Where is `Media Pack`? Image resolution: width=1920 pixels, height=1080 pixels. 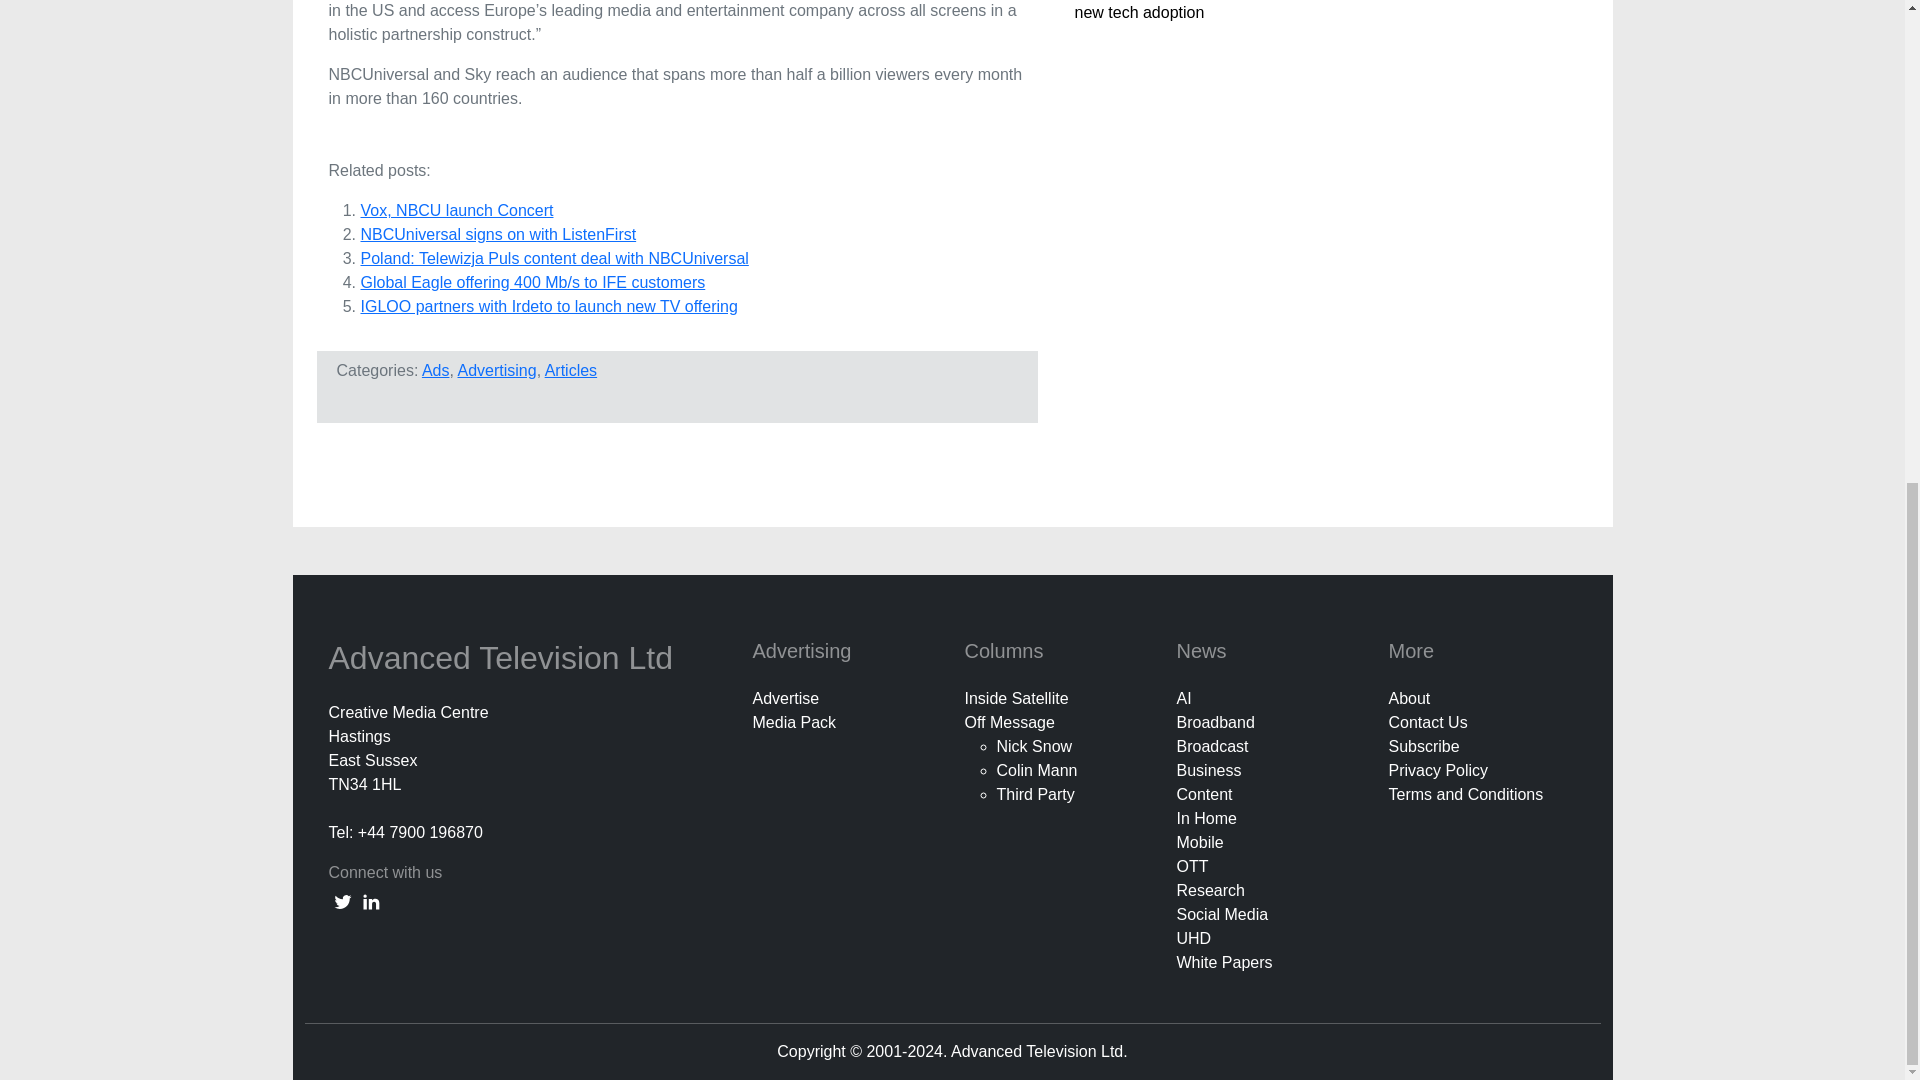
Media Pack is located at coordinates (794, 722).